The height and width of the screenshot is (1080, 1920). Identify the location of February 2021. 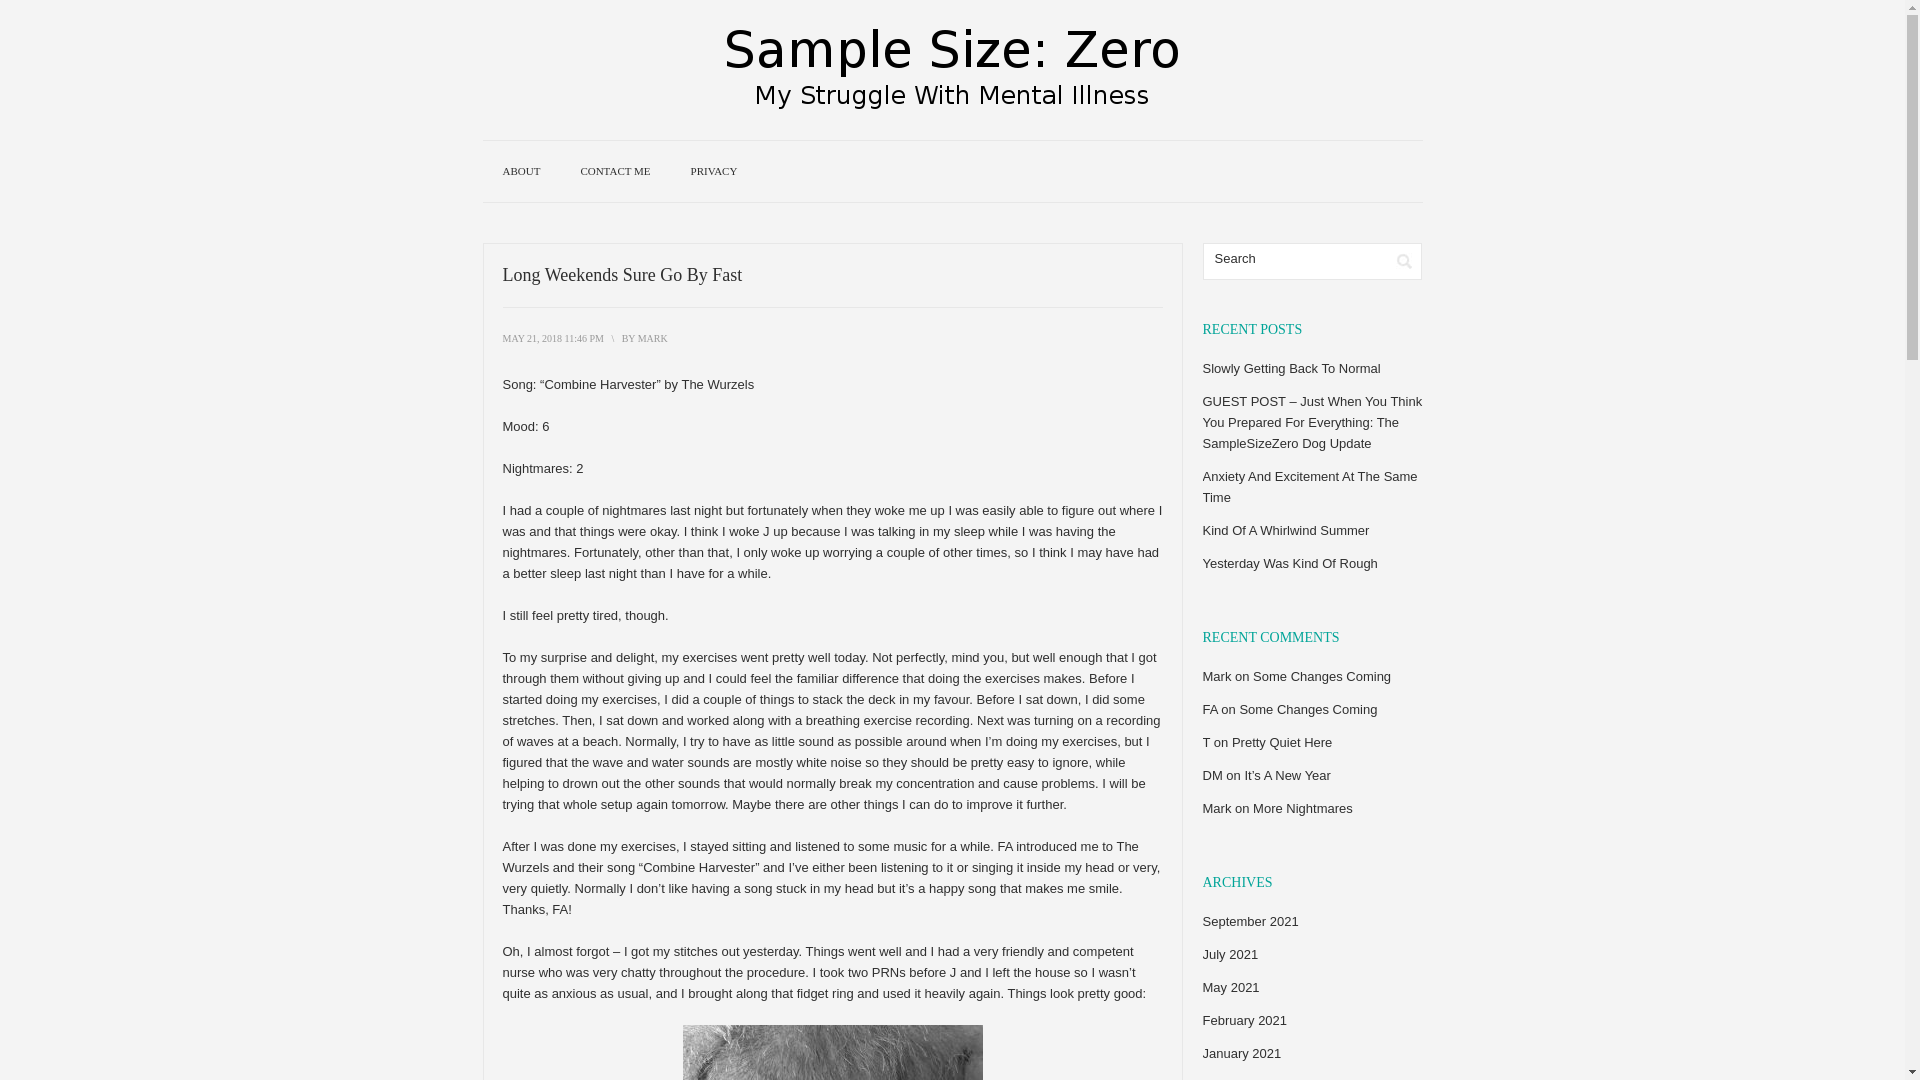
(1244, 1020).